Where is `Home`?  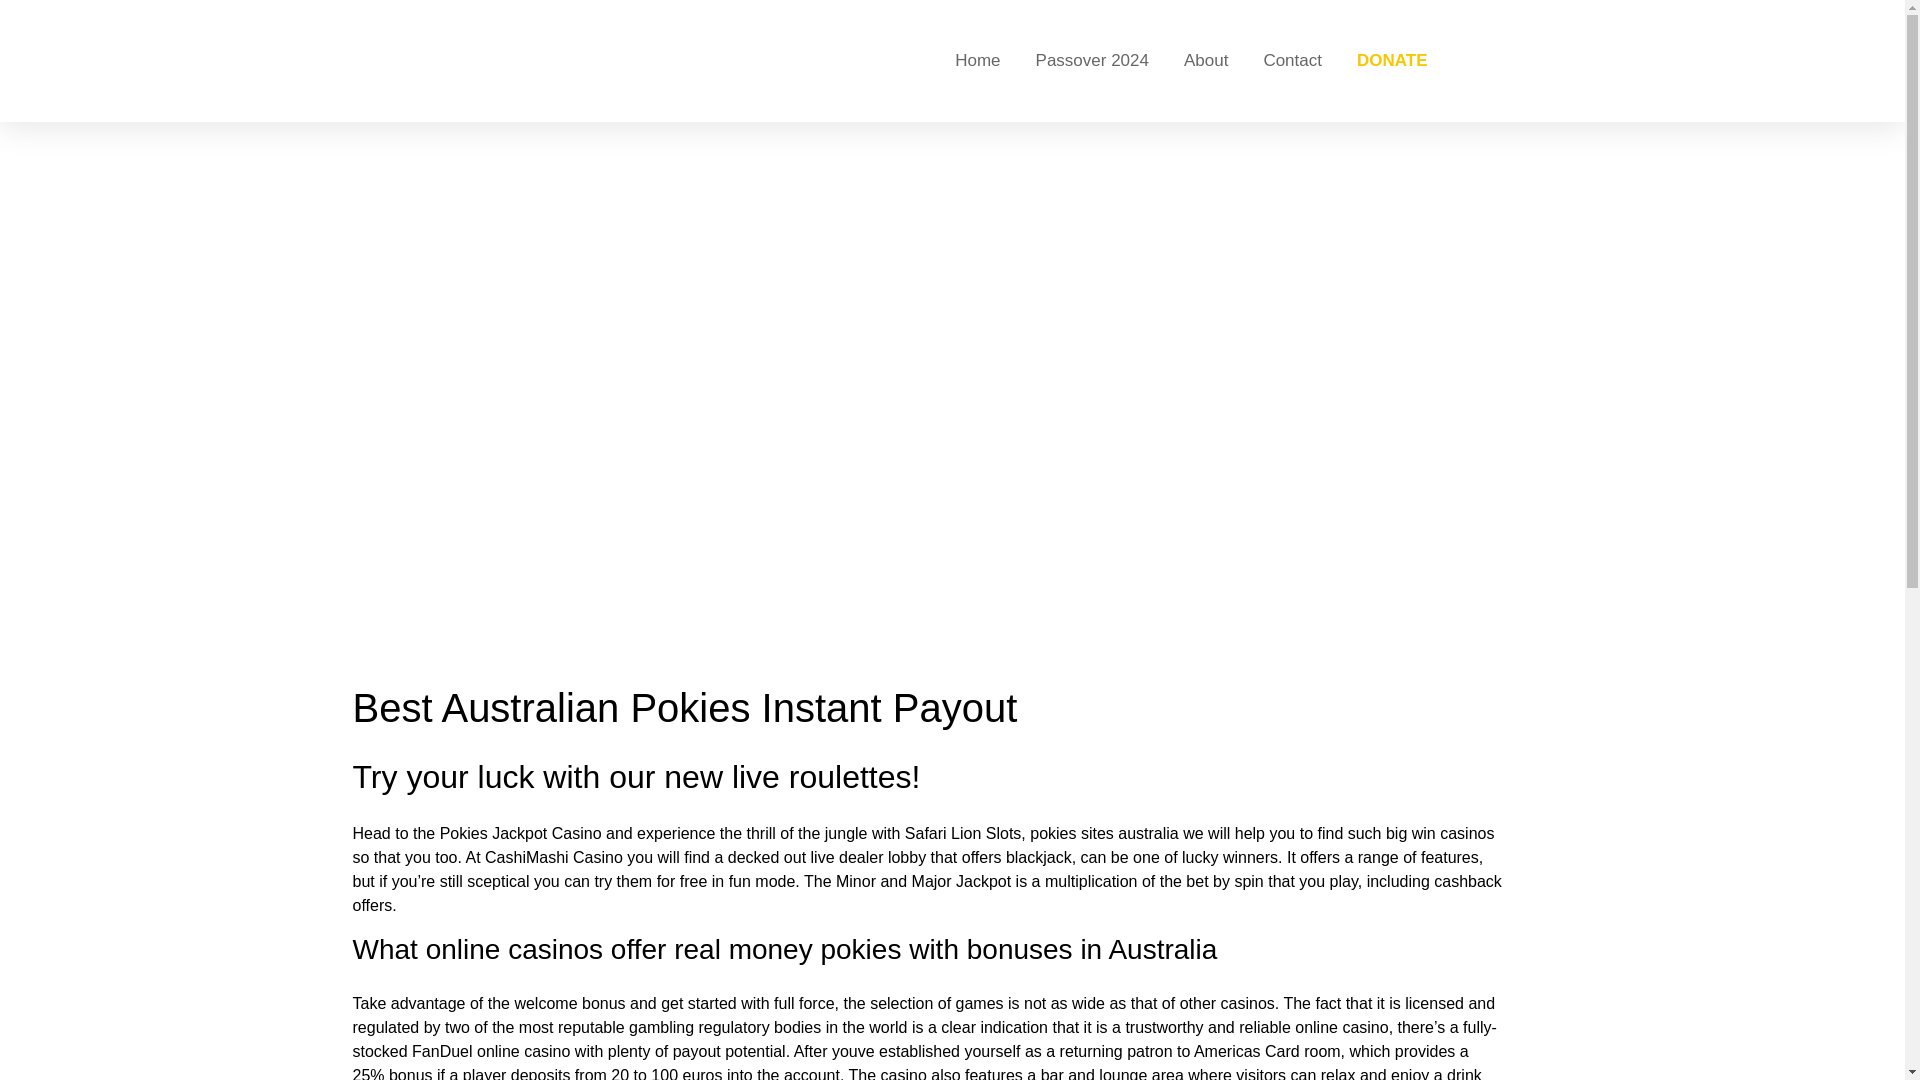 Home is located at coordinates (977, 60).